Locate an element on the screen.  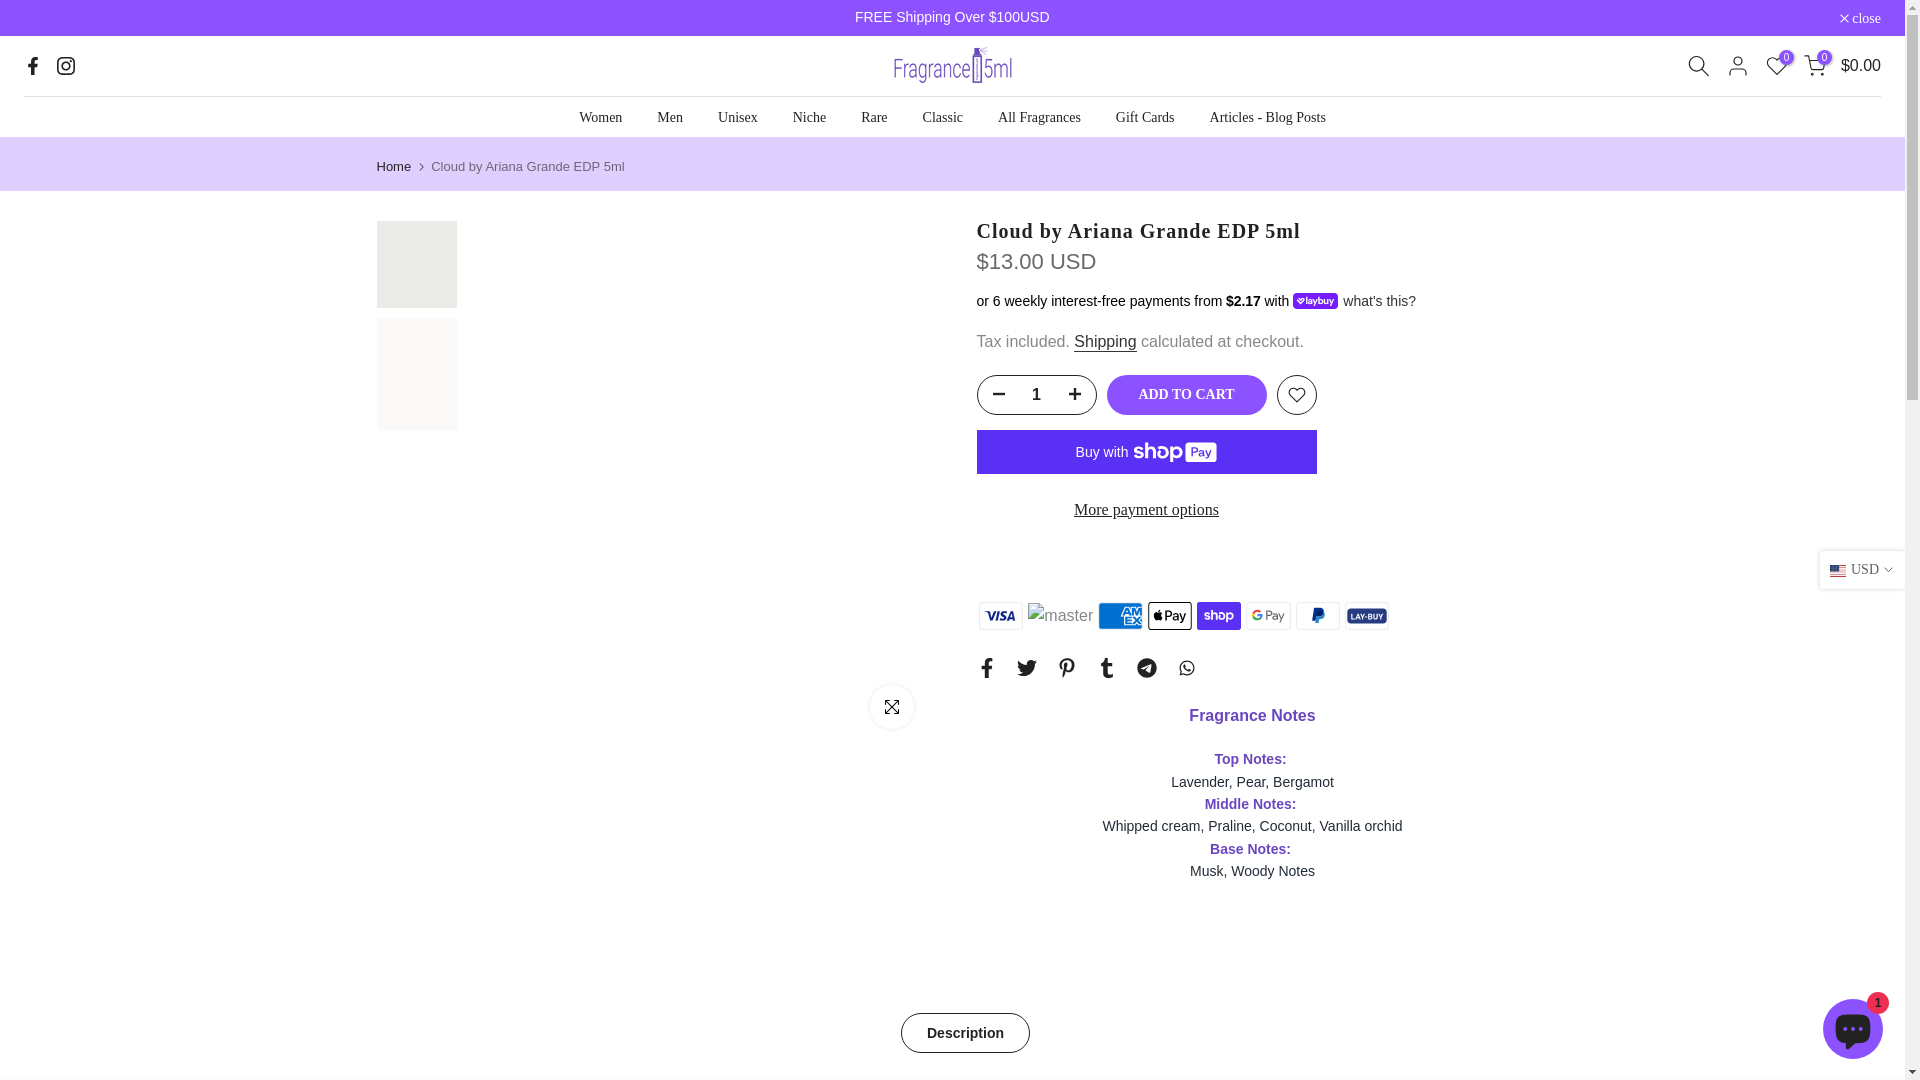
Classic is located at coordinates (942, 117).